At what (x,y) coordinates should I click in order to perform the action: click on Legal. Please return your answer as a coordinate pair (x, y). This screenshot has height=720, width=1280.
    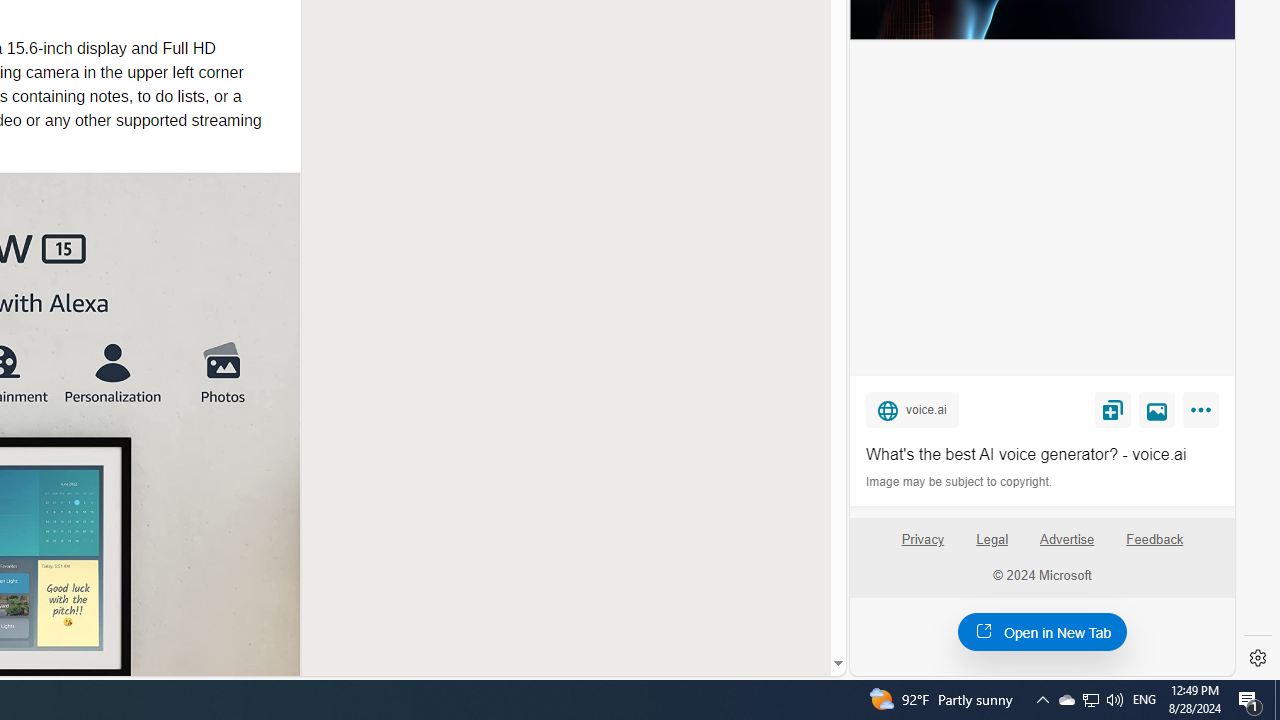
    Looking at the image, I should click on (992, 547).